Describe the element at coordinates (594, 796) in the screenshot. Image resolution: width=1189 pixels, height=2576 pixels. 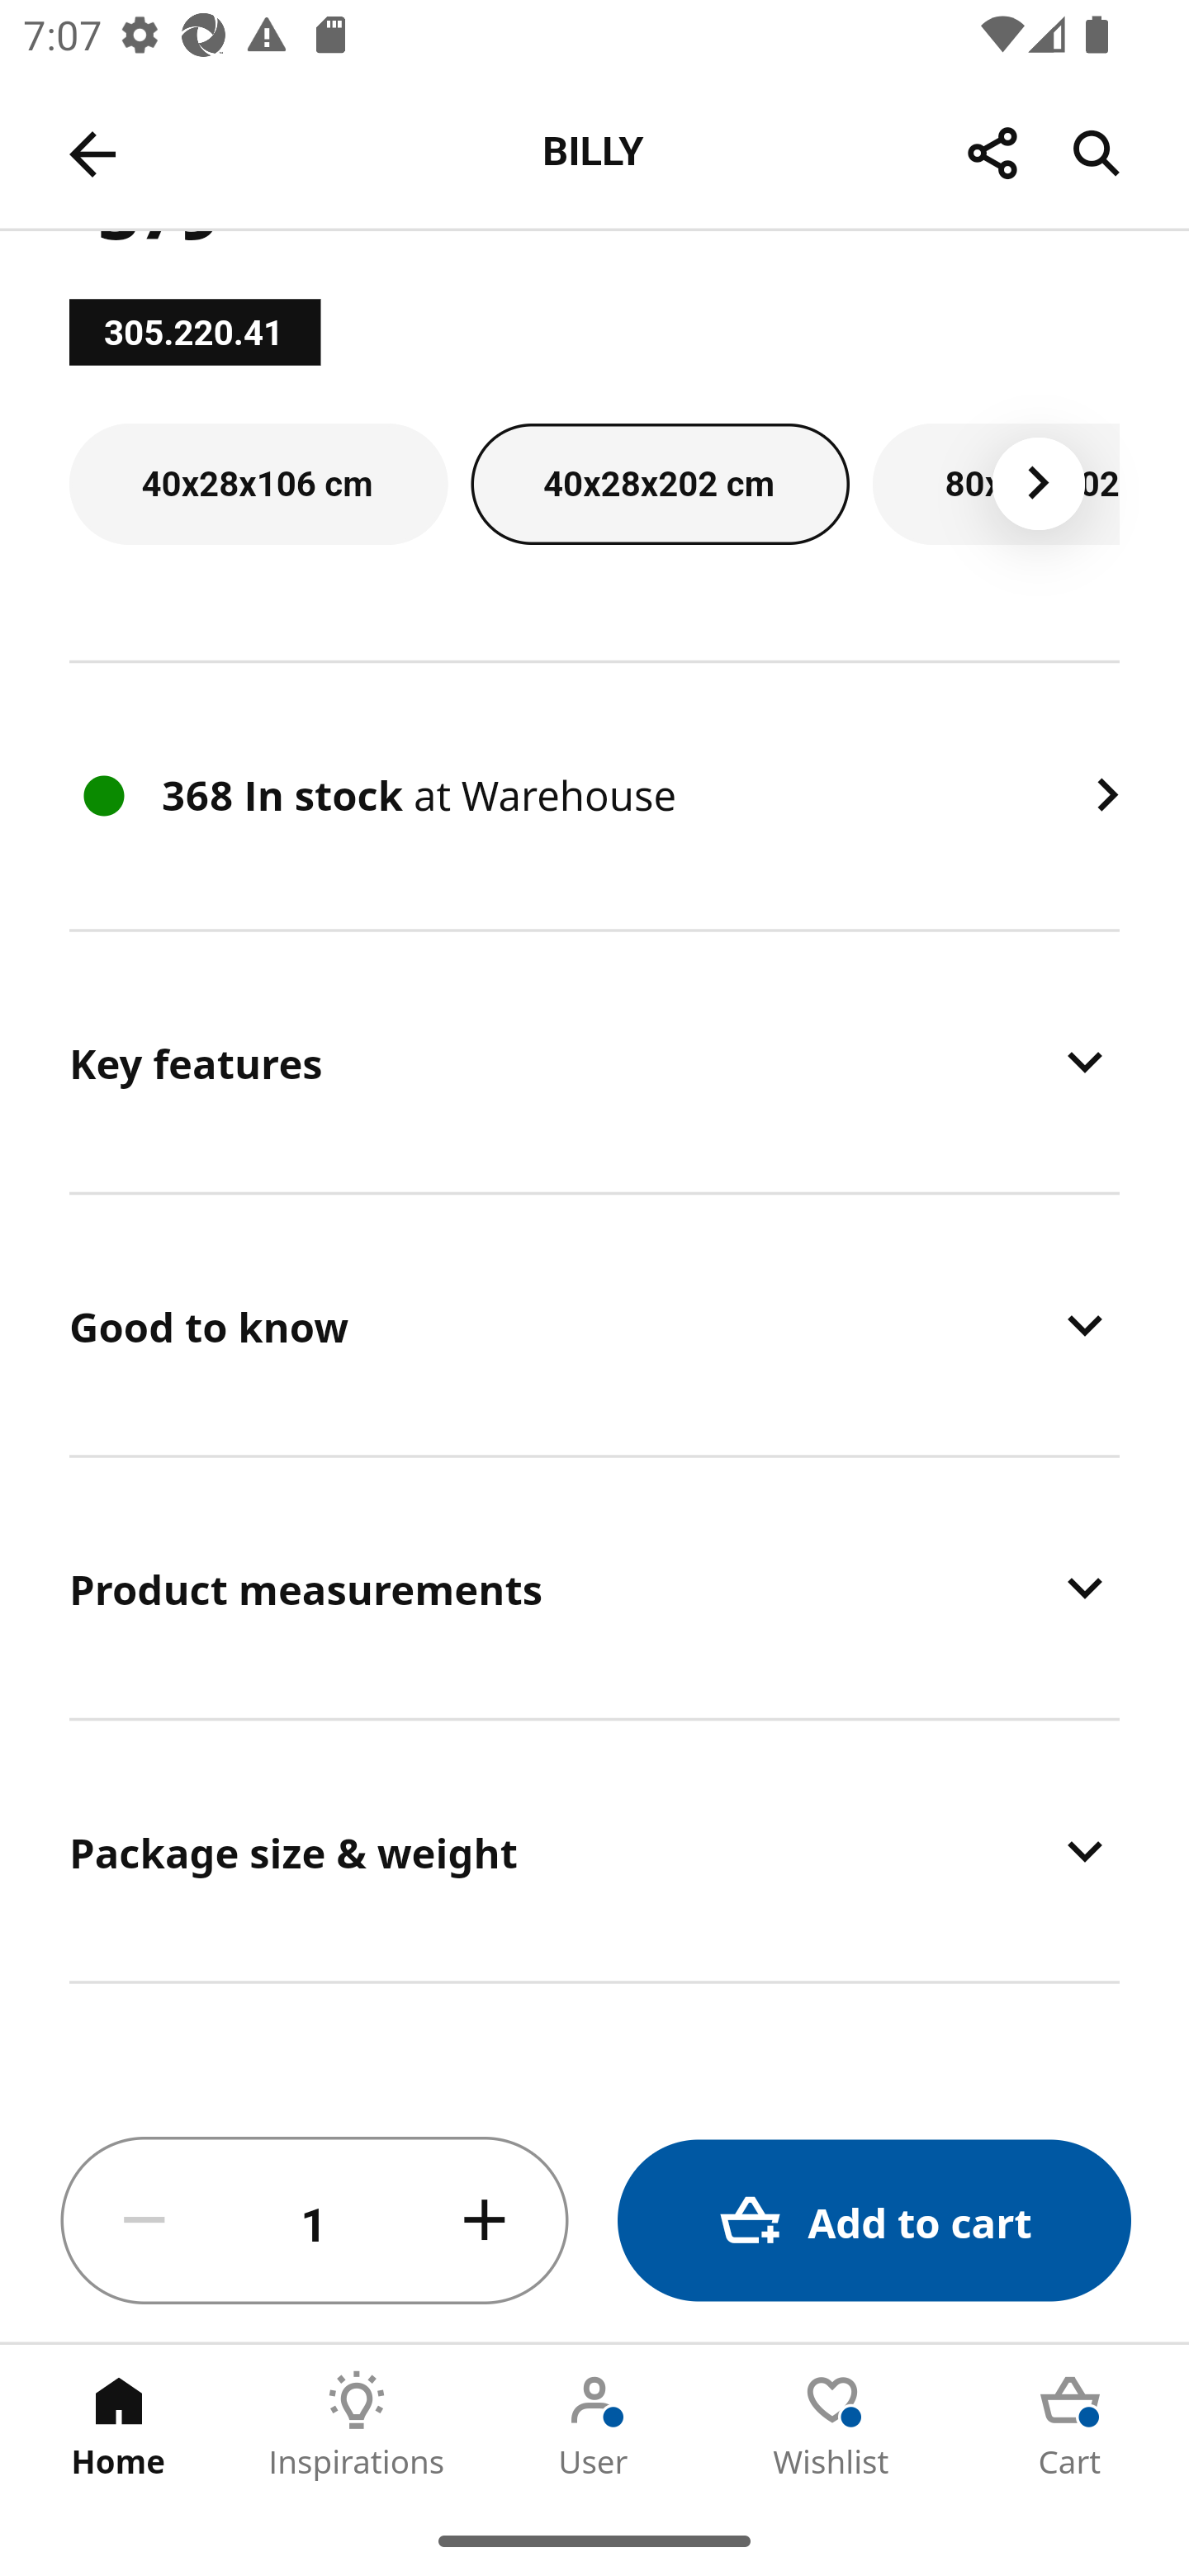
I see `368 In stock at Warehouse` at that location.